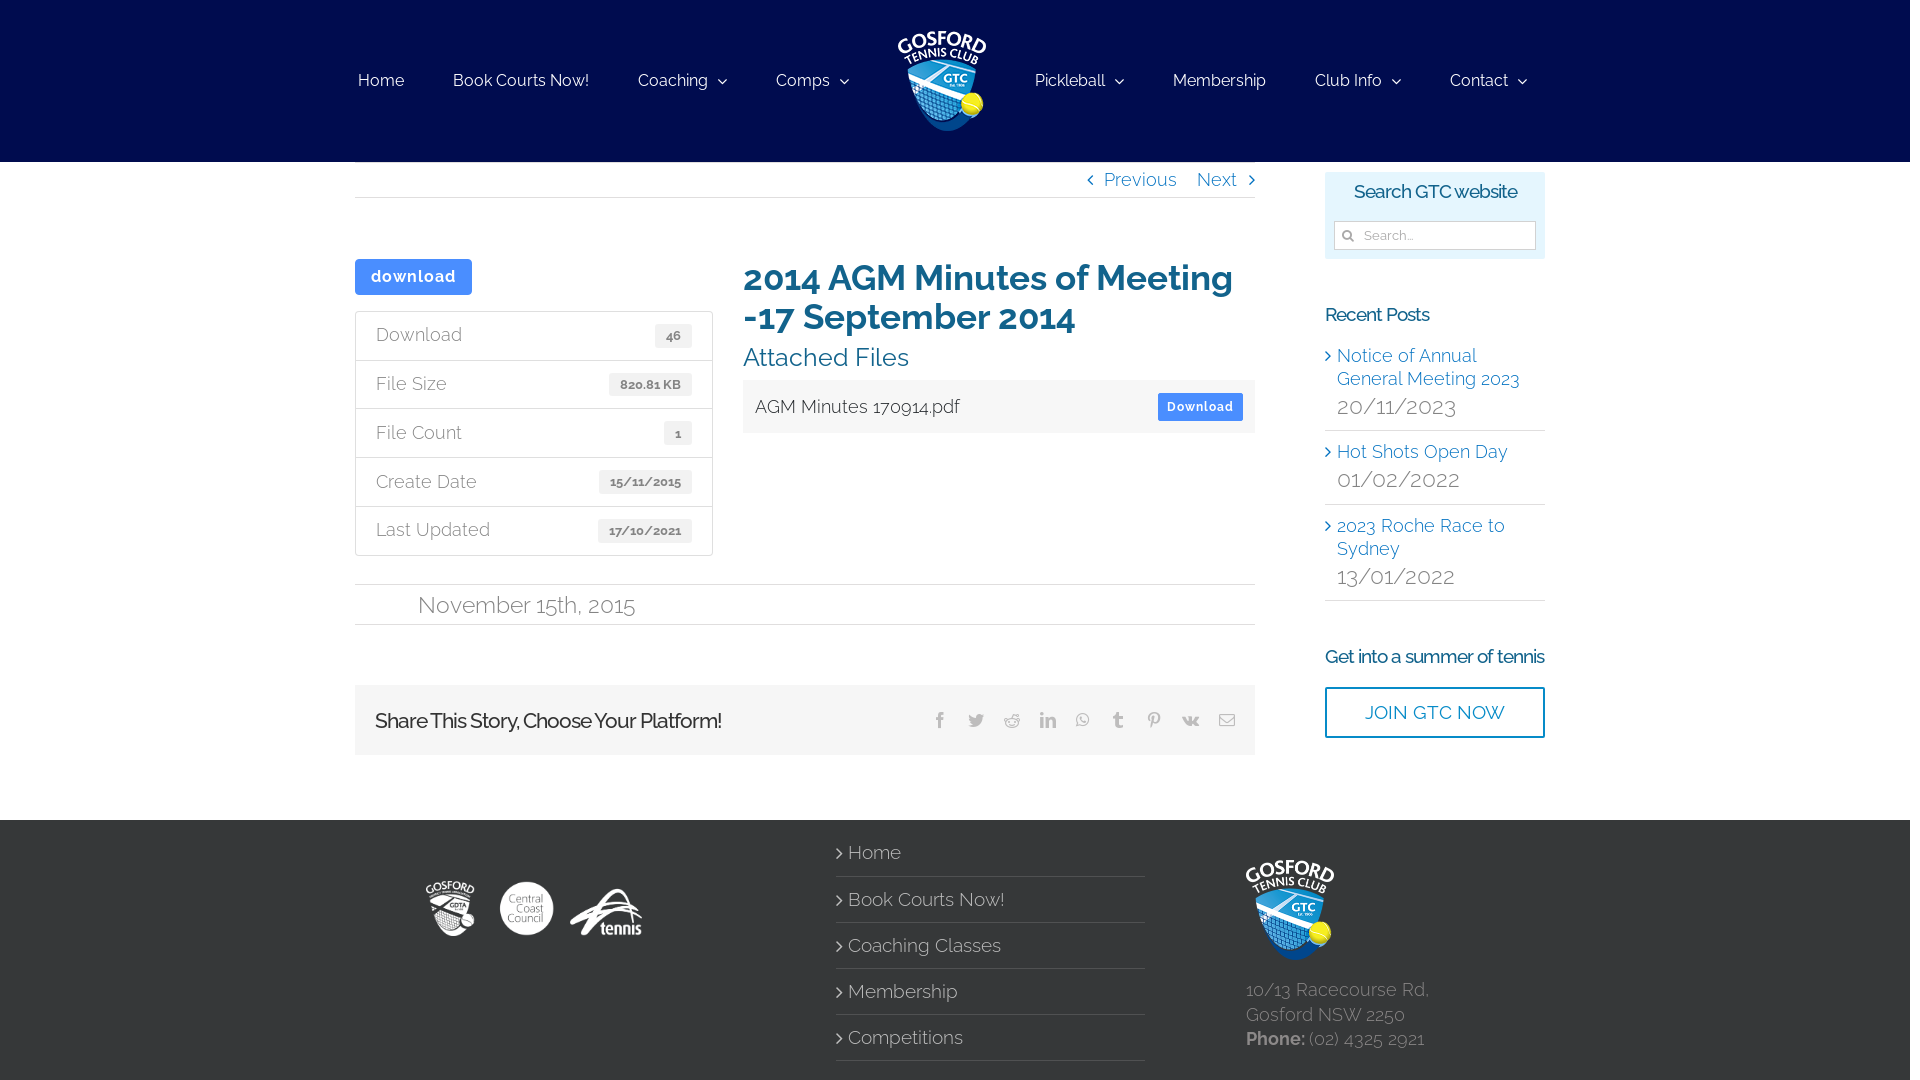 This screenshot has height=1080, width=1920. What do you see at coordinates (992, 1038) in the screenshot?
I see `Competitions` at bounding box center [992, 1038].